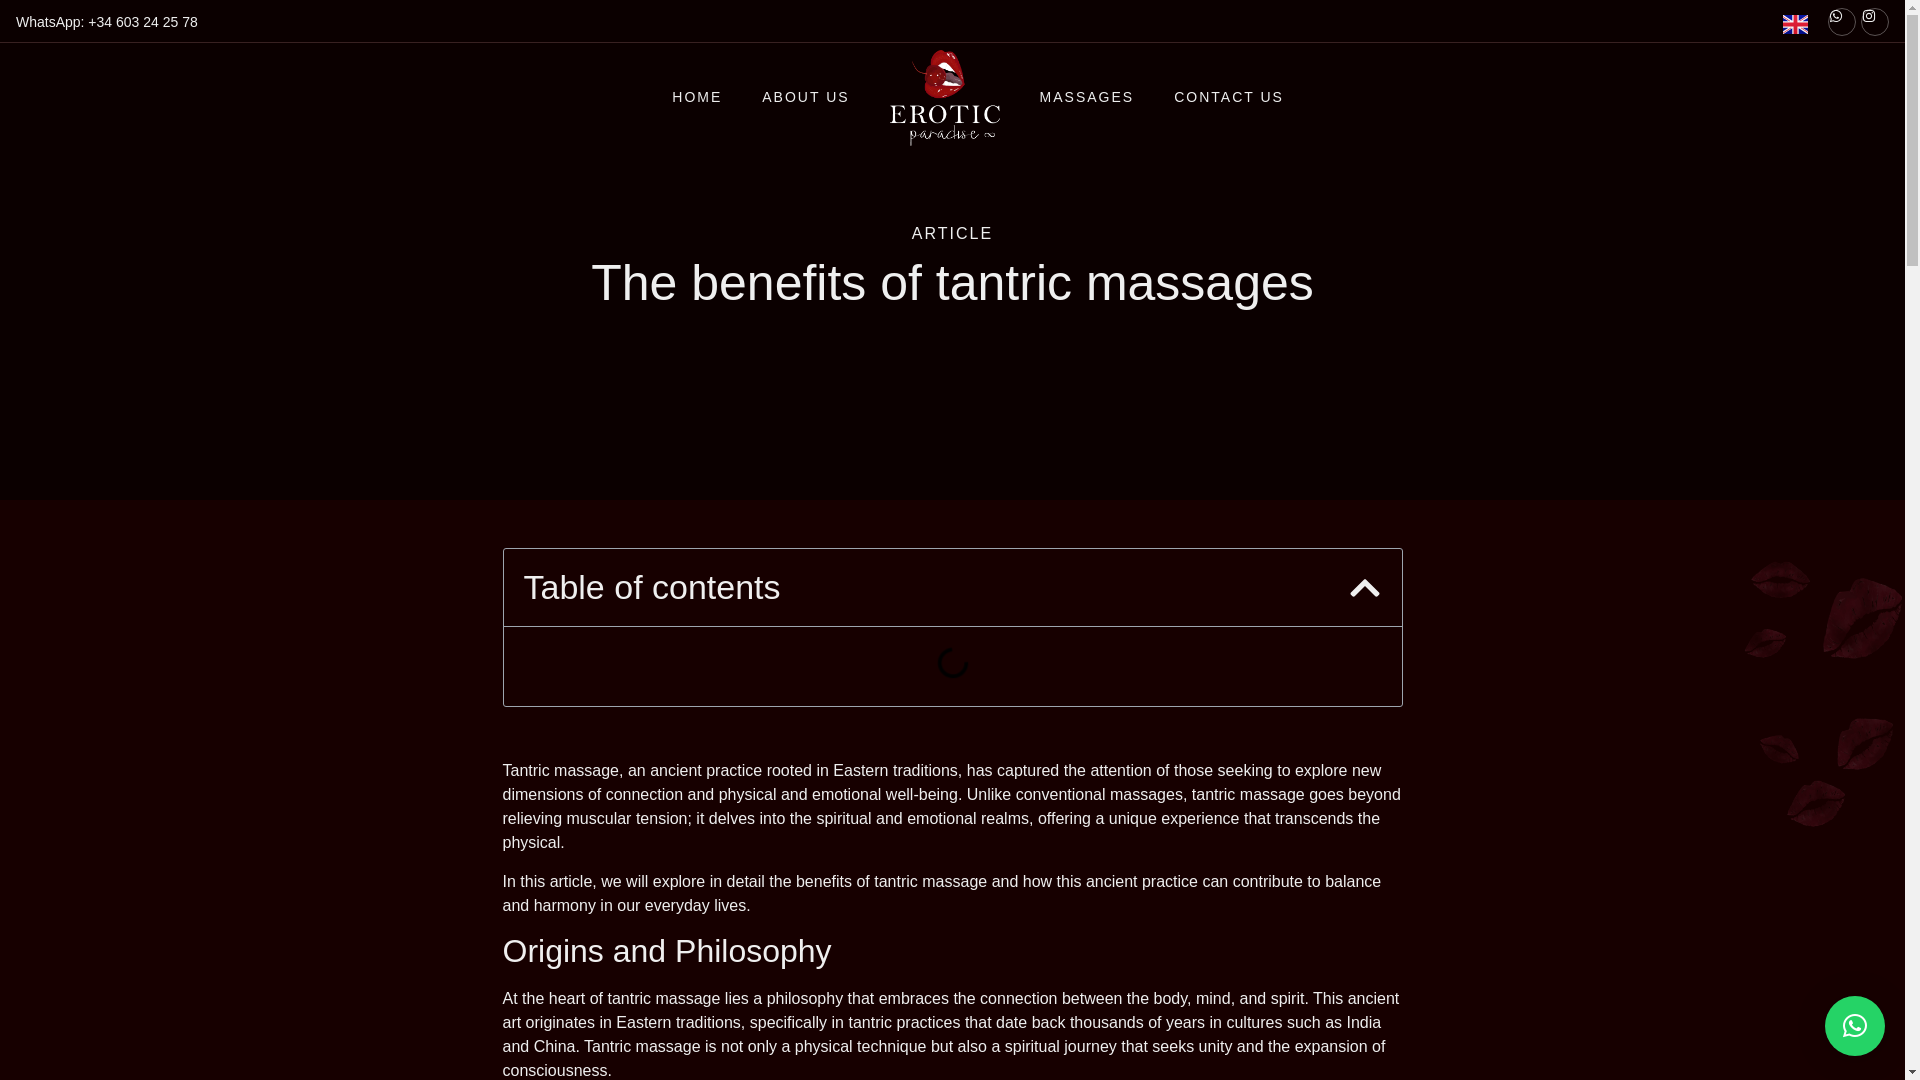  I want to click on MASSAGES, so click(1087, 96).